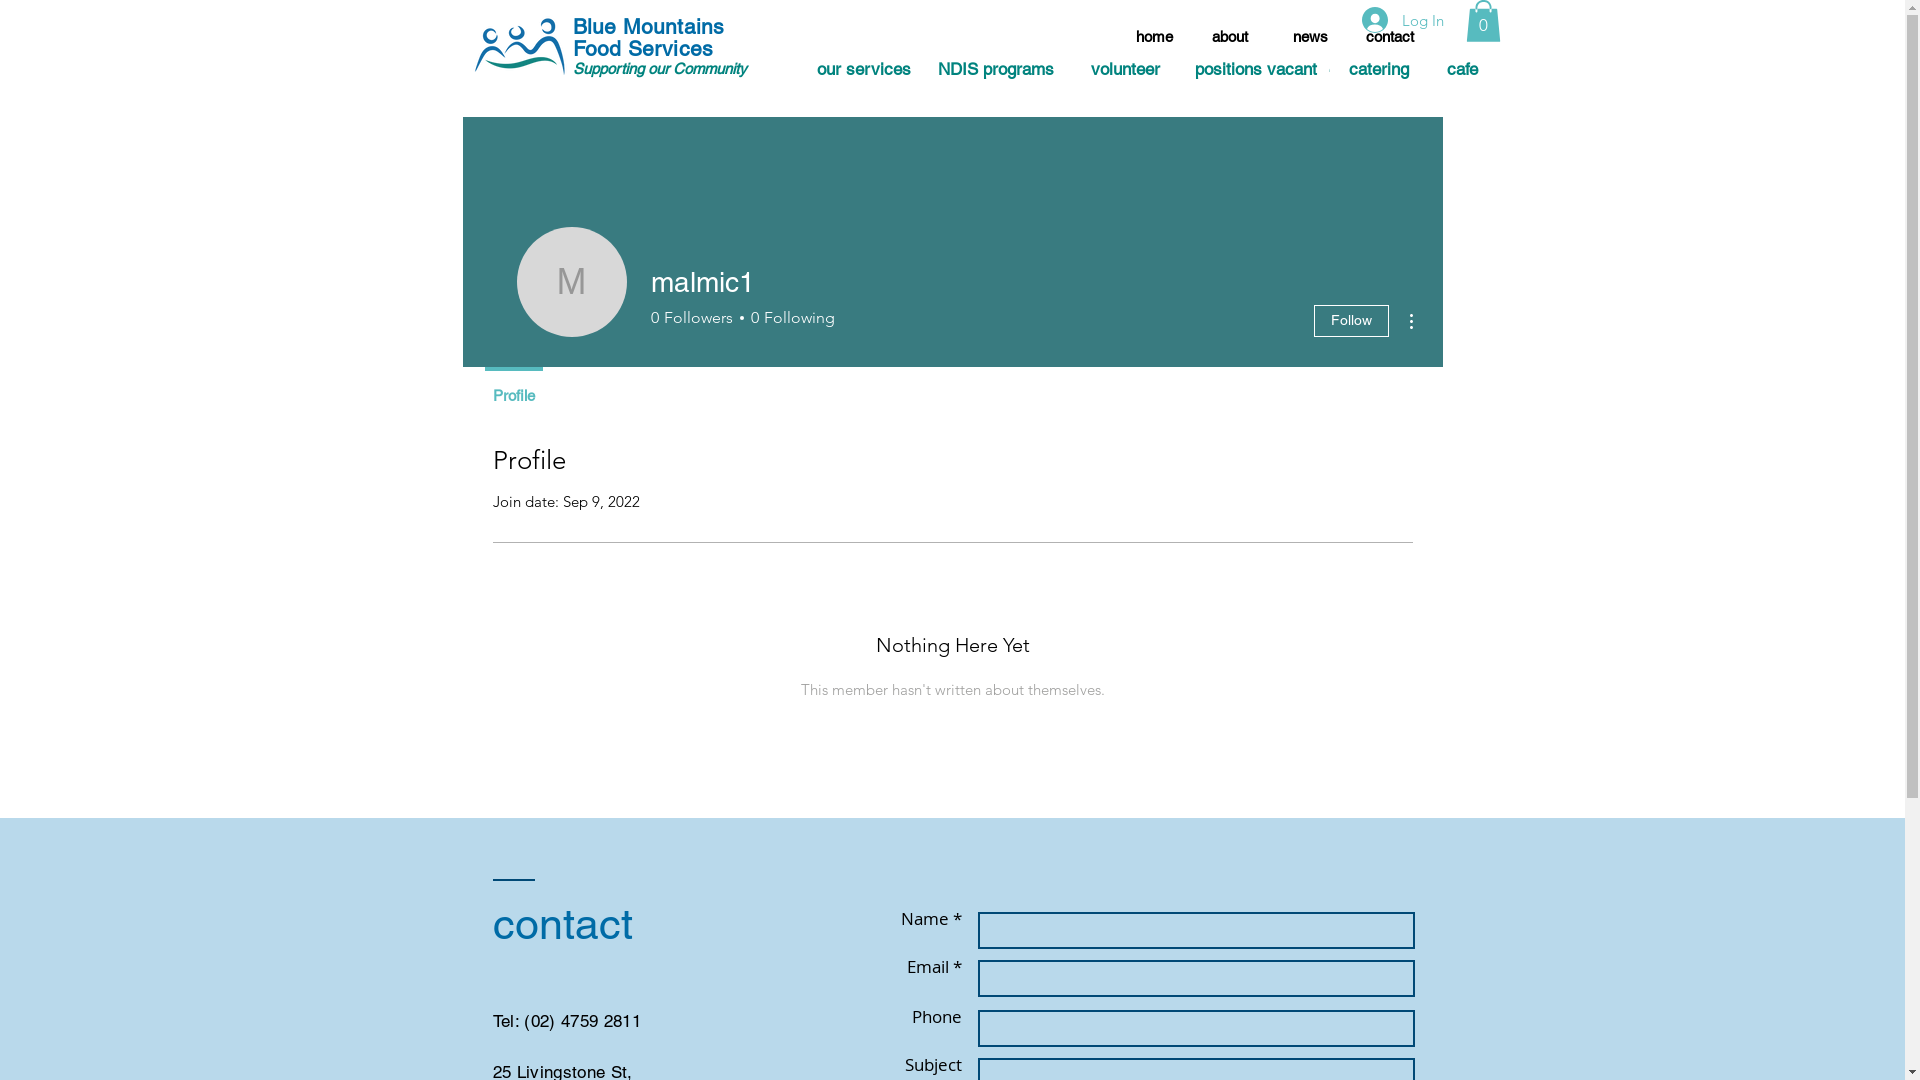 The image size is (1920, 1080). Describe the element at coordinates (864, 70) in the screenshot. I see `our services` at that location.